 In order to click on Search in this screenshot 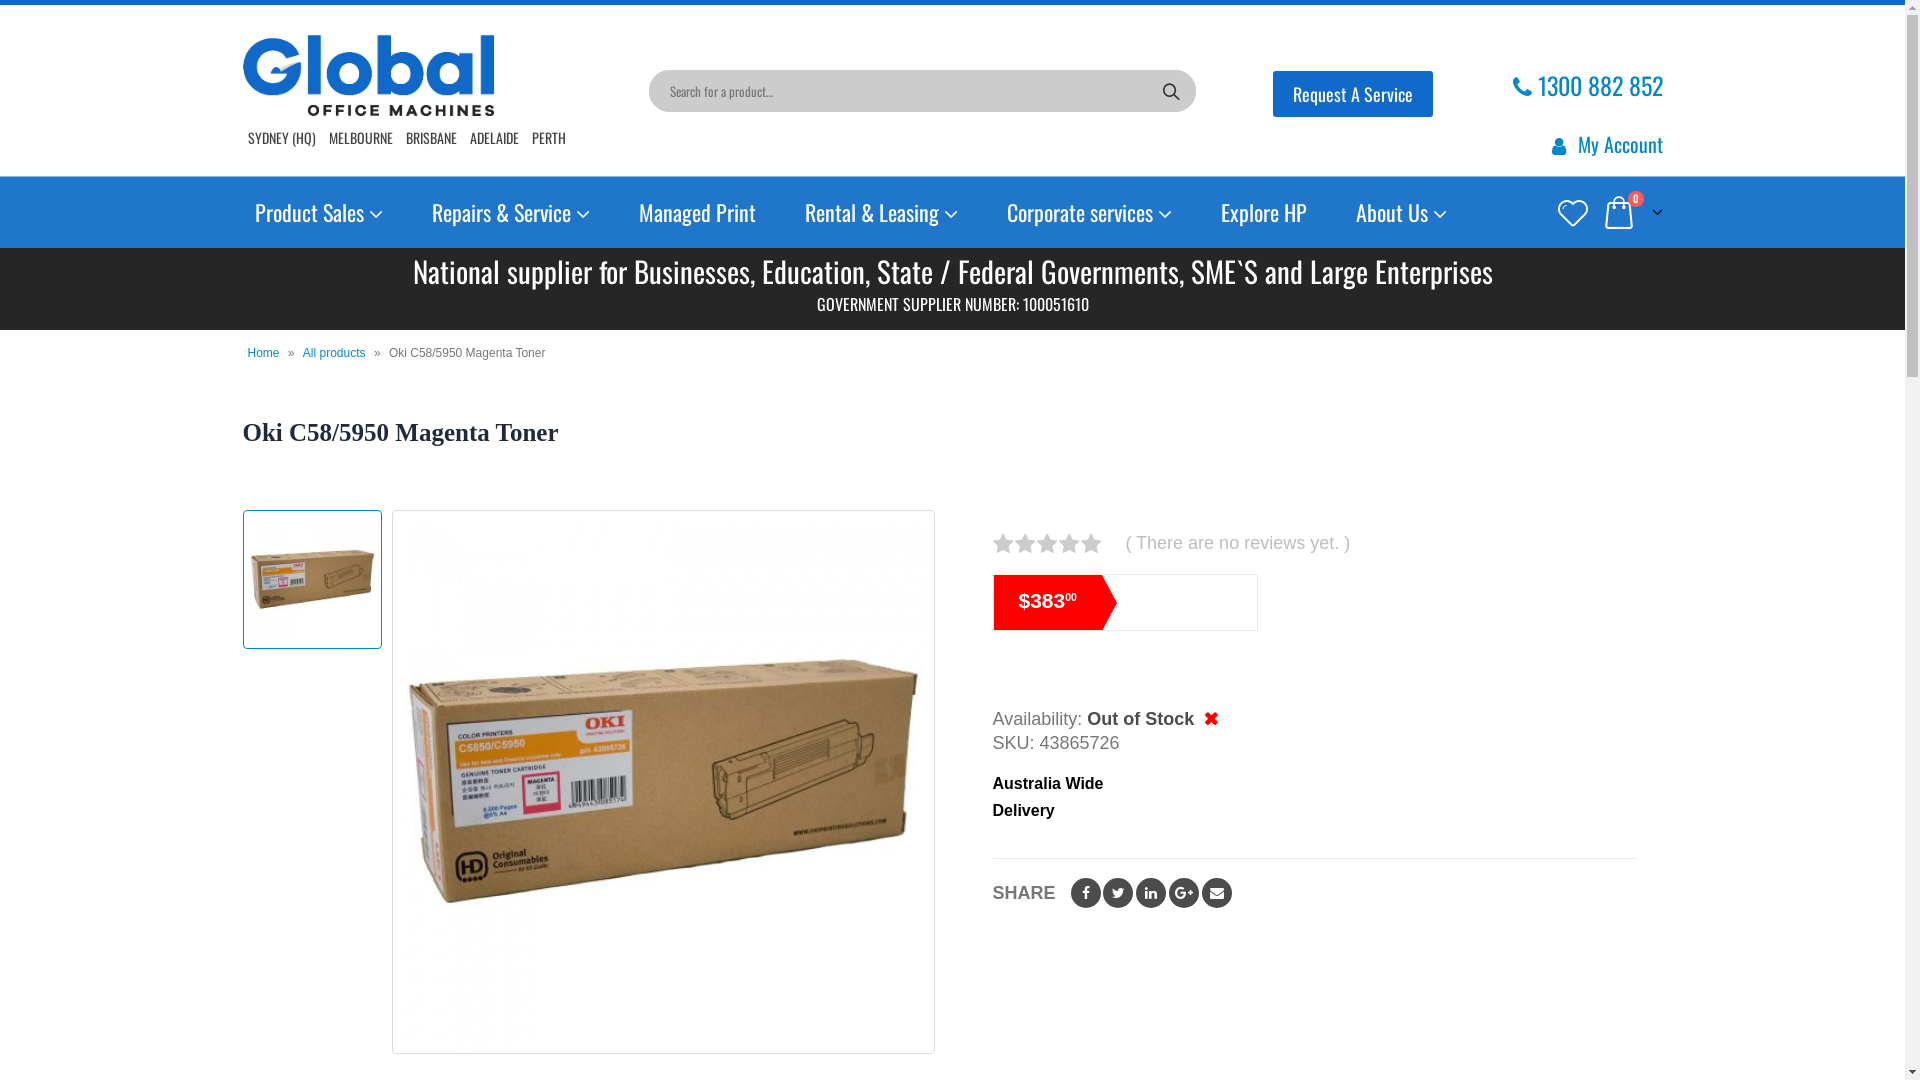, I will do `click(1172, 90)`.